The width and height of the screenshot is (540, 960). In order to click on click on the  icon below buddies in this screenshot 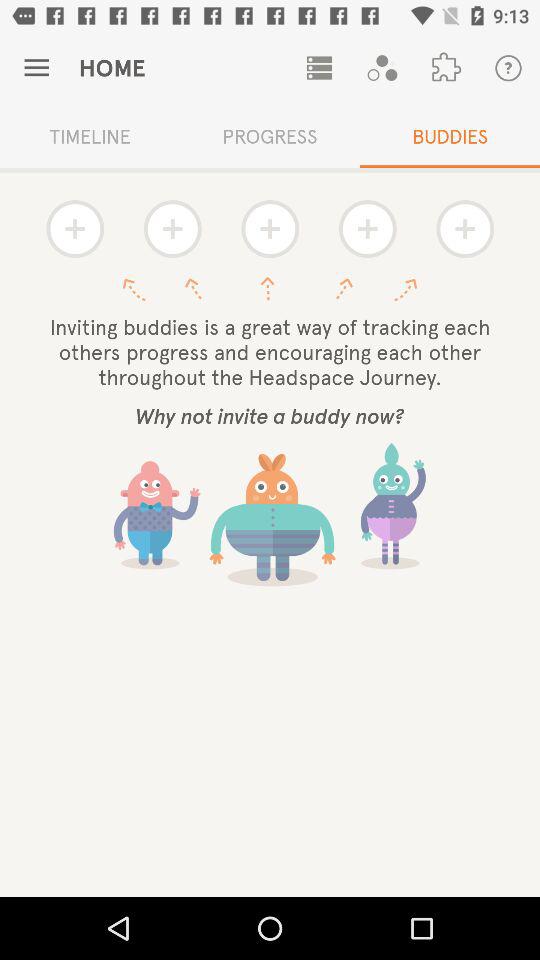, I will do `click(464, 228)`.